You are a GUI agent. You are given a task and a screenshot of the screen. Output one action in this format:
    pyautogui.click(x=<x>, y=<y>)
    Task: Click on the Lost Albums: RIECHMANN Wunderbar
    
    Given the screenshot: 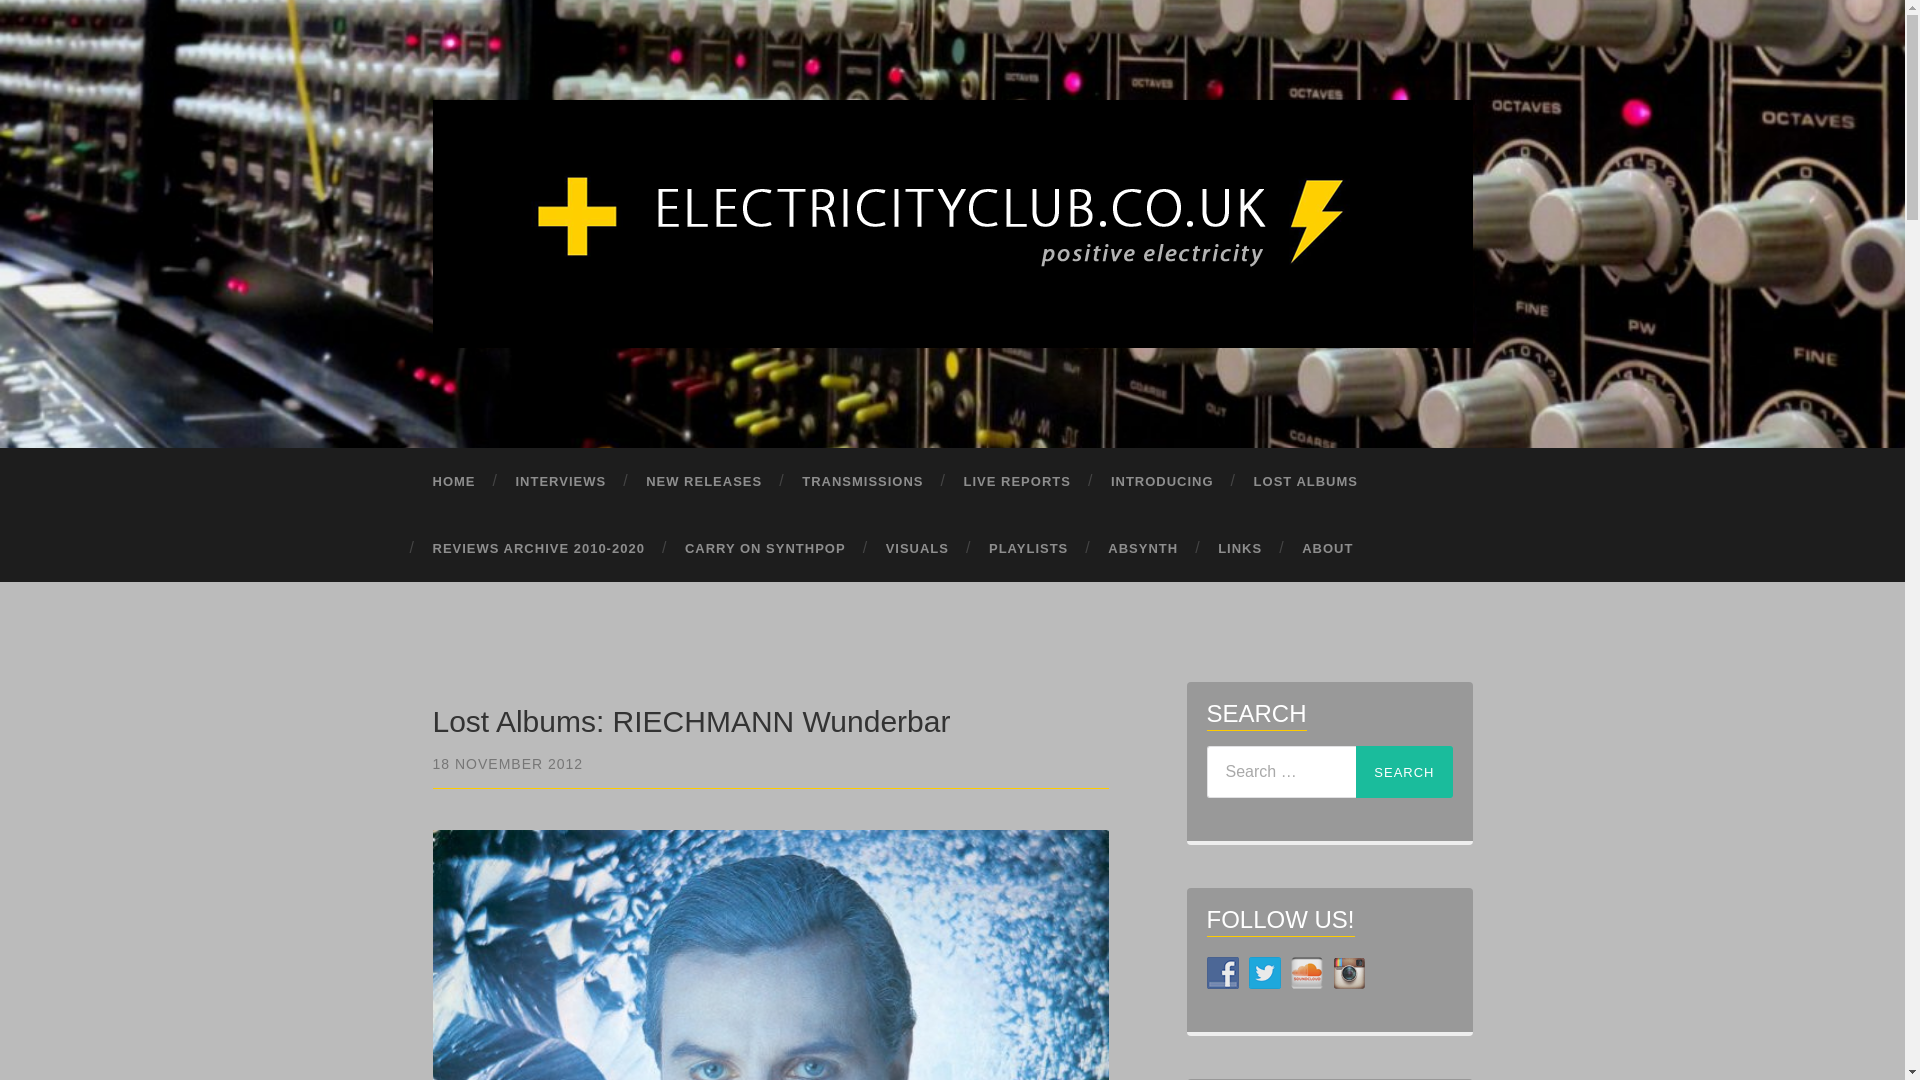 What is the action you would take?
    pyautogui.click(x=508, y=764)
    